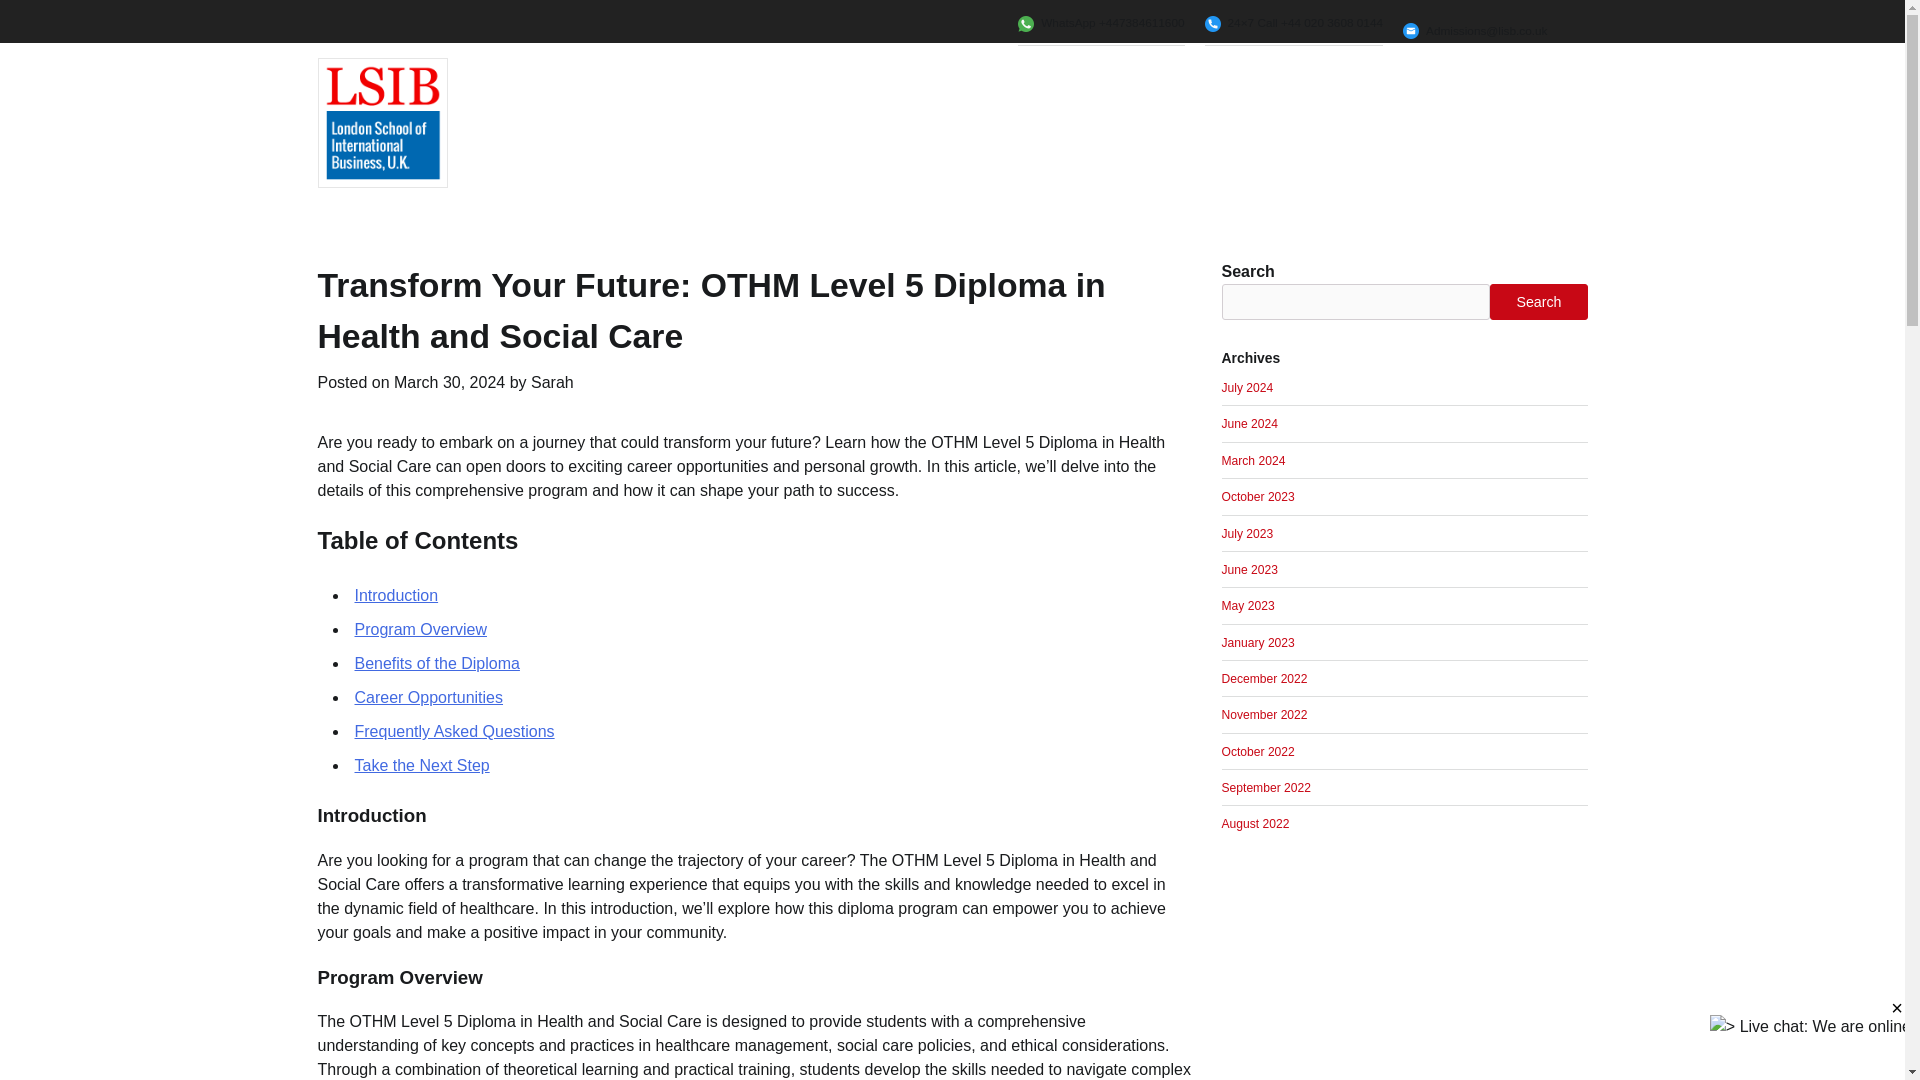 Image resolution: width=1920 pixels, height=1080 pixels. Describe the element at coordinates (421, 766) in the screenshot. I see `Take the Next Step` at that location.